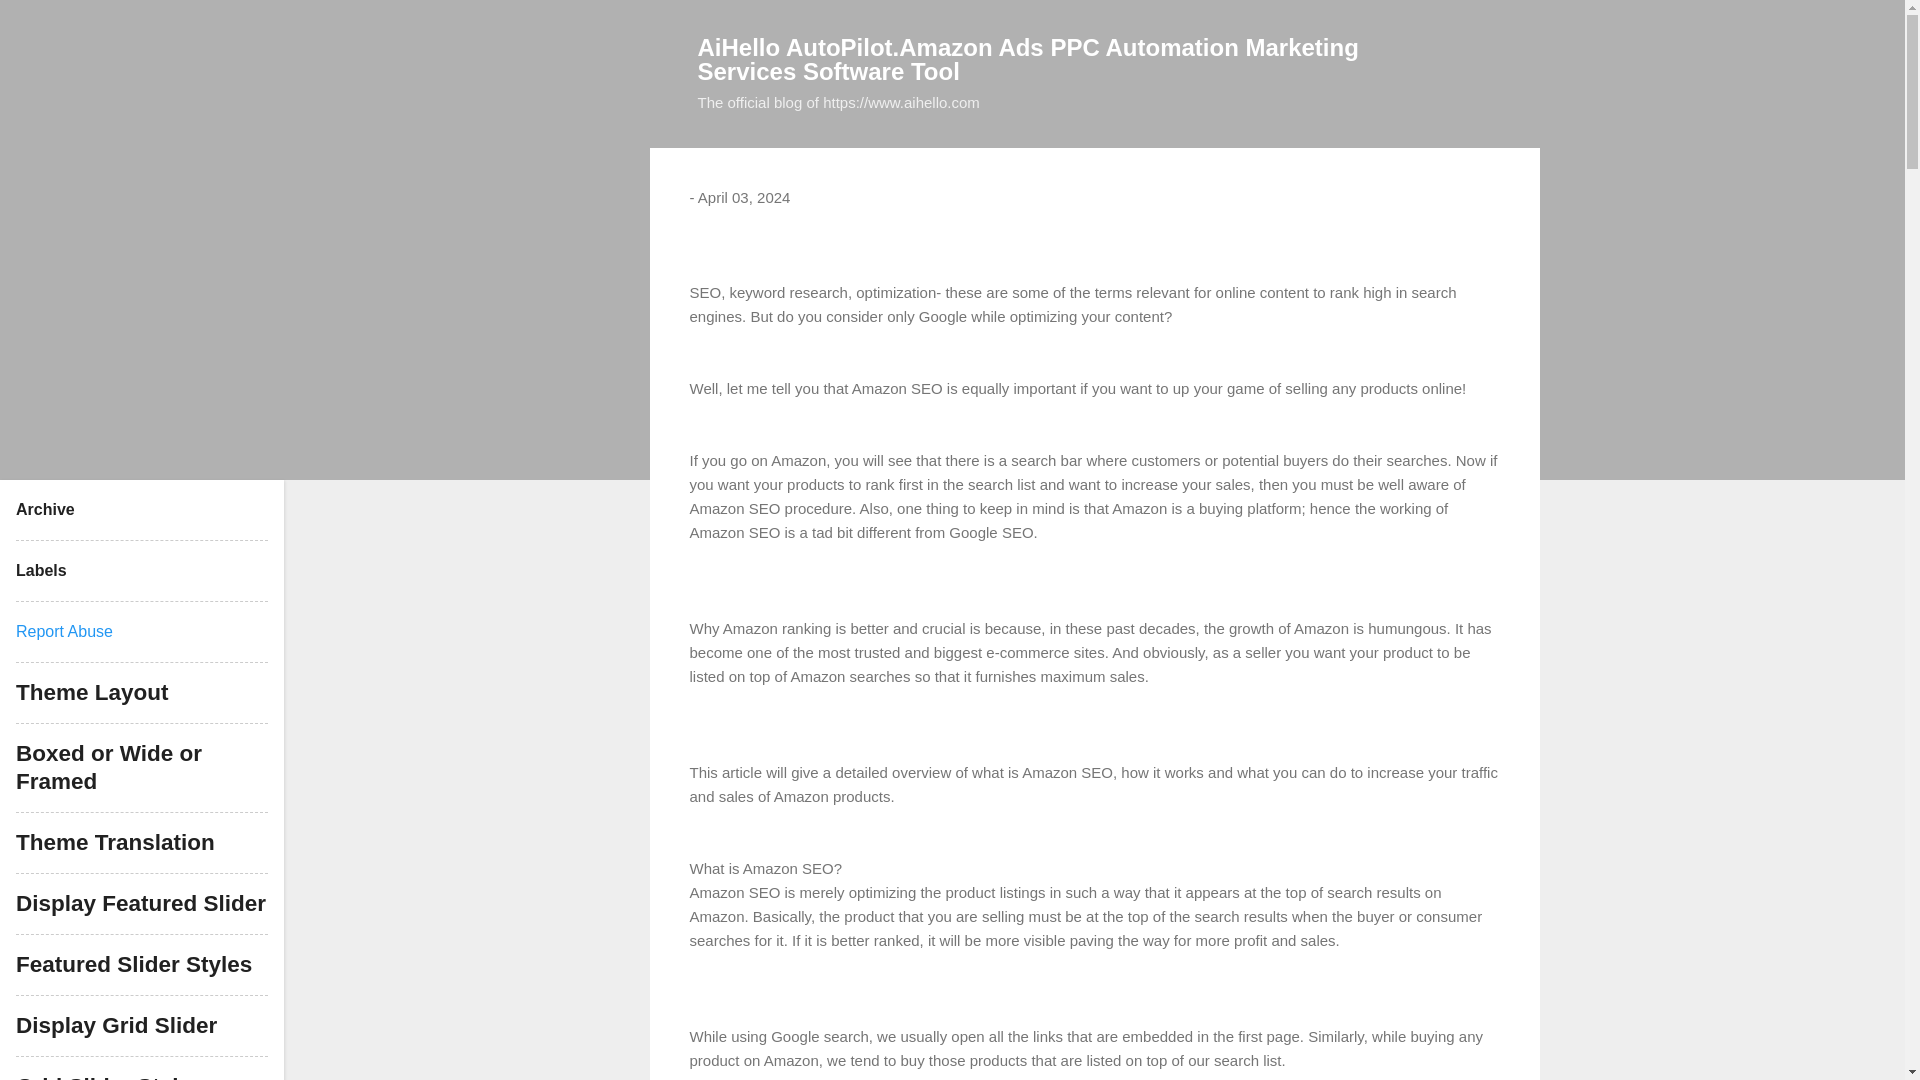 The width and height of the screenshot is (1920, 1080). Describe the element at coordinates (39, 24) in the screenshot. I see `Search` at that location.